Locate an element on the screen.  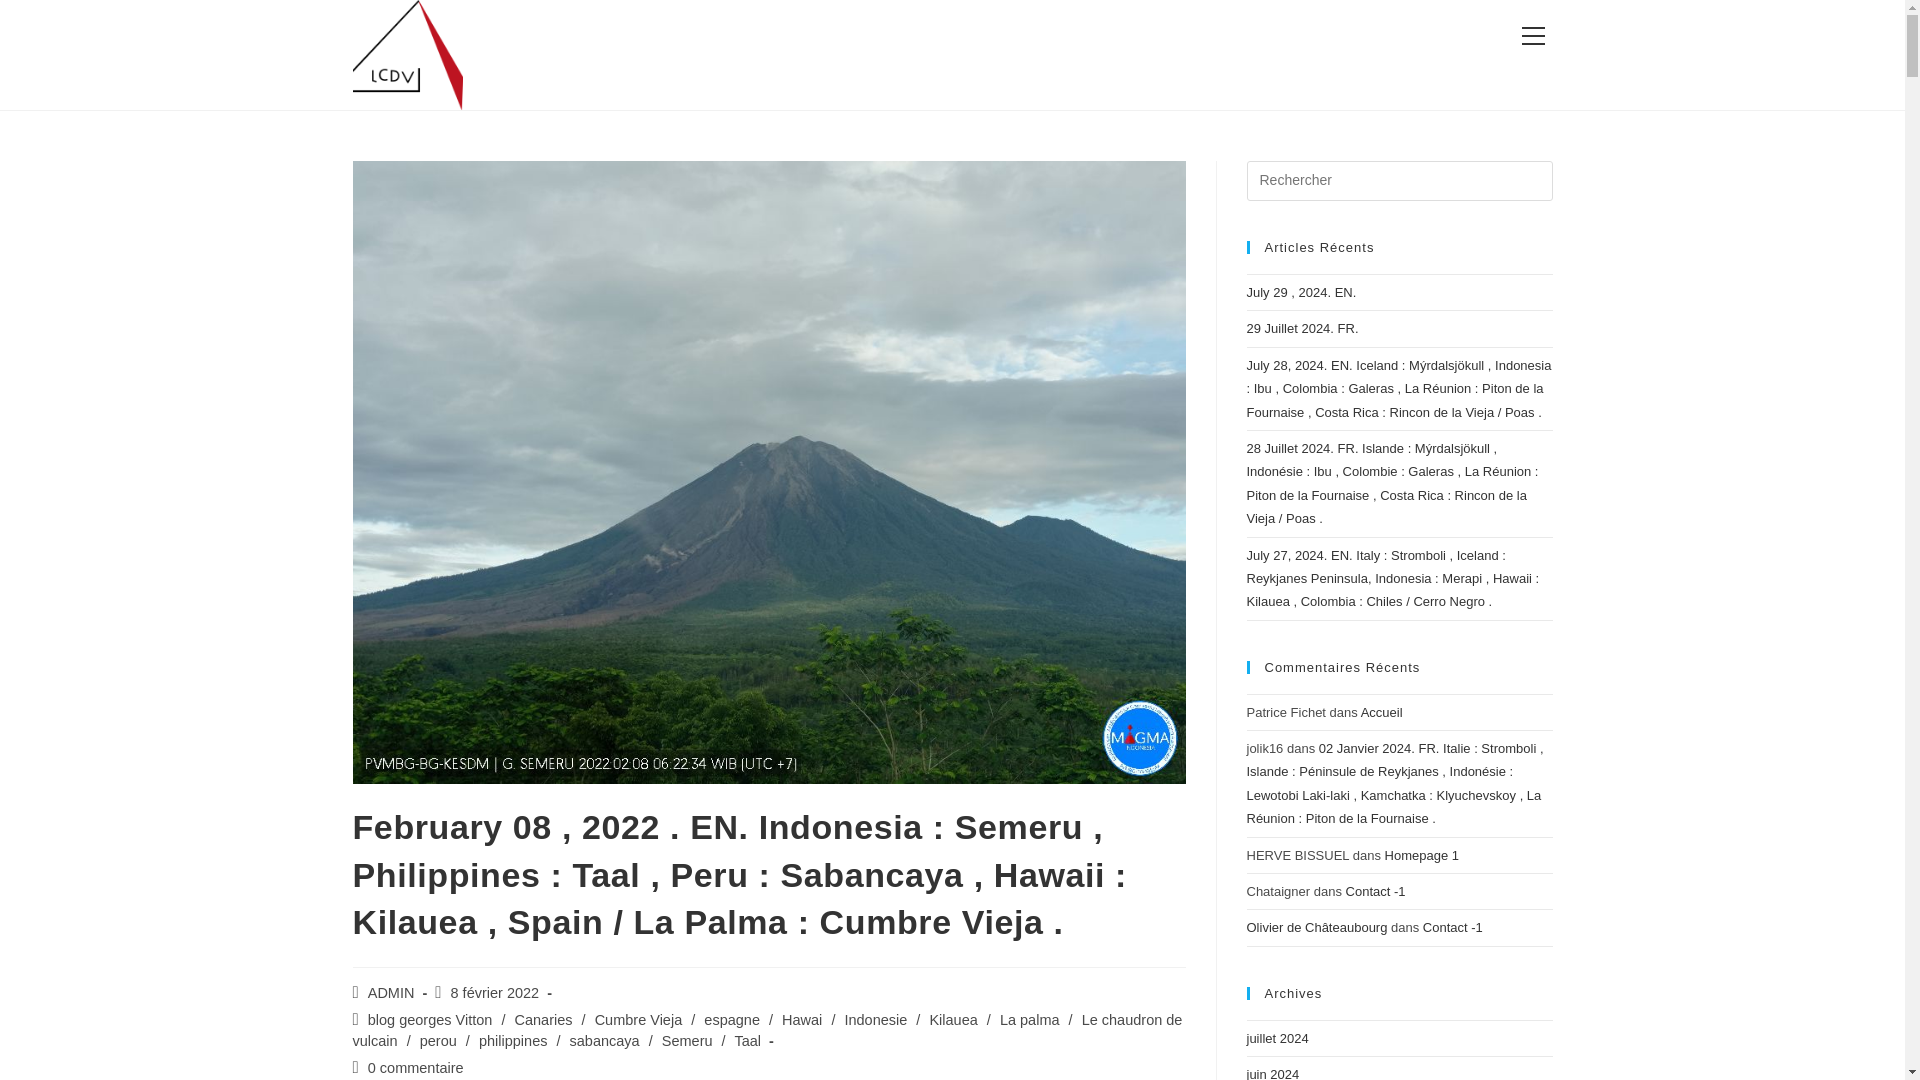
blog georges Vitton is located at coordinates (430, 1020).